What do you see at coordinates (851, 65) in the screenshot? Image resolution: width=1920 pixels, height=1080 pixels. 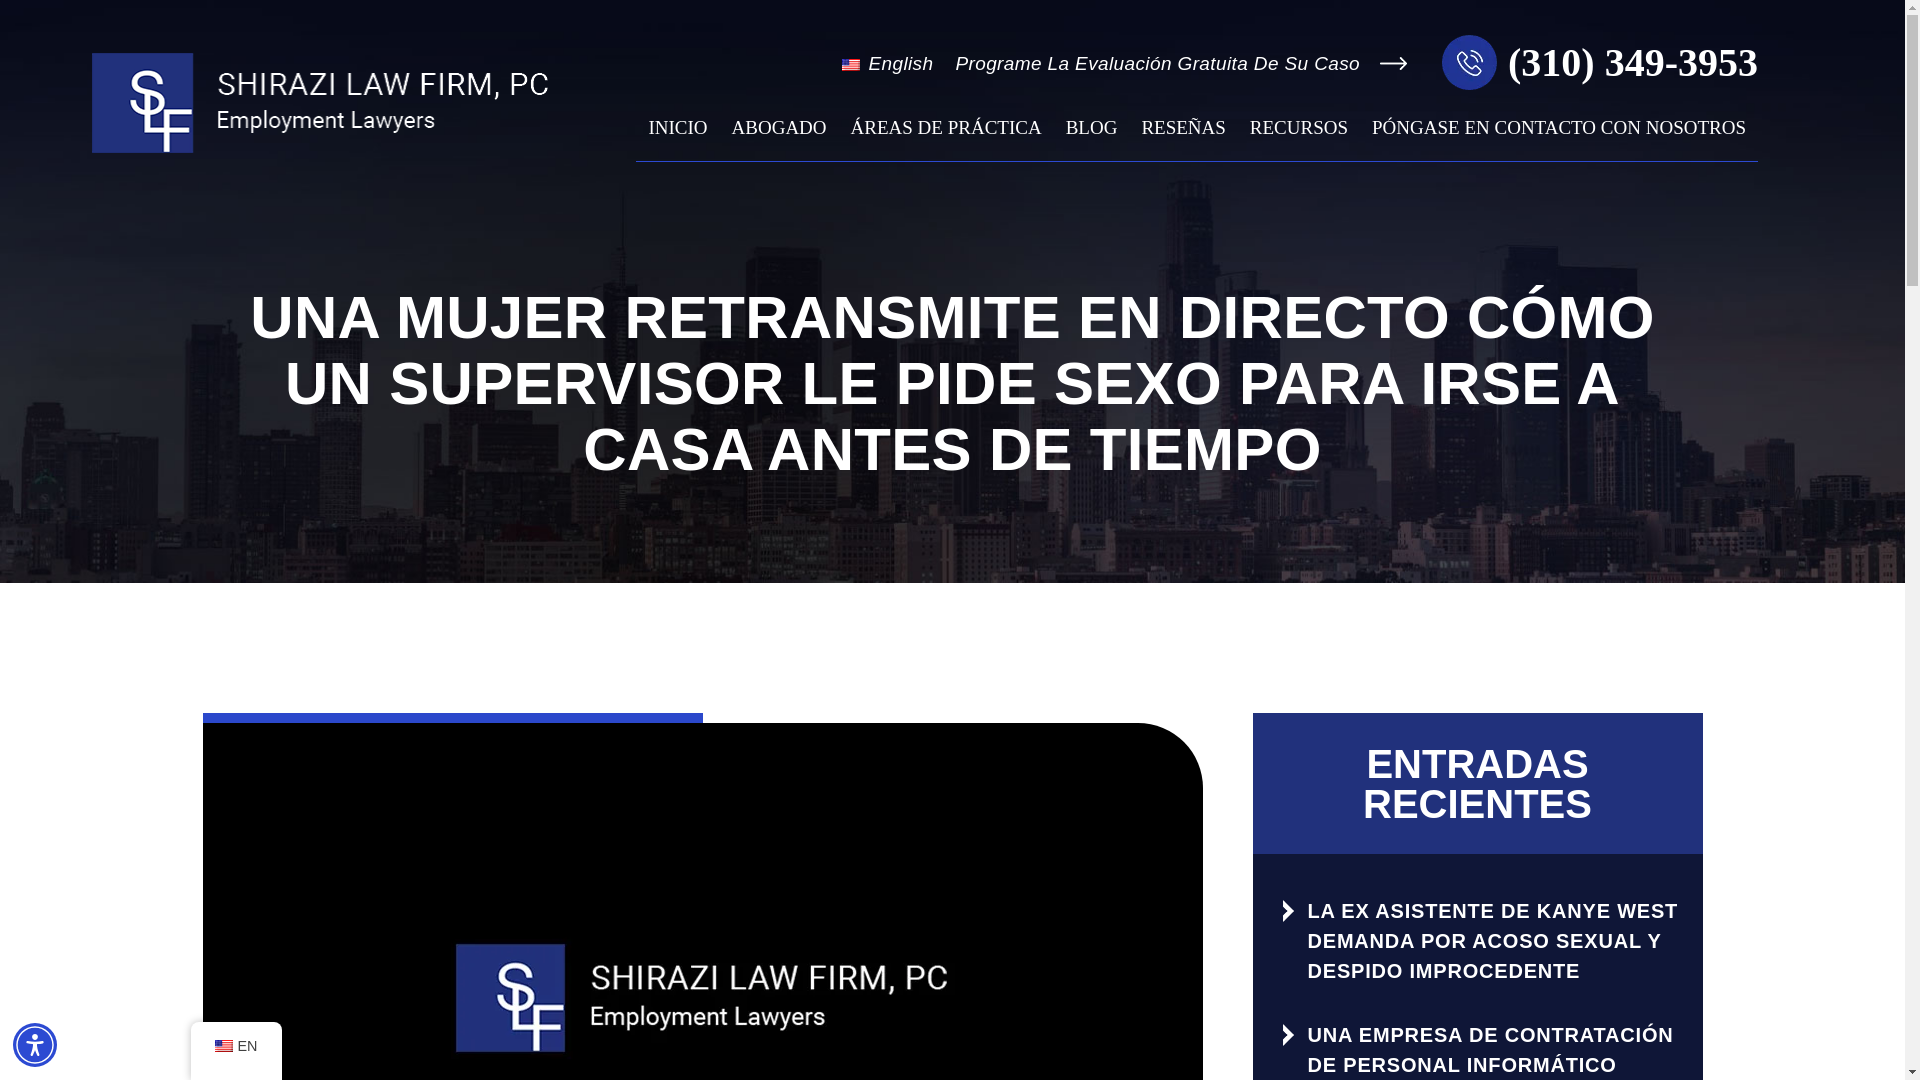 I see `English` at bounding box center [851, 65].